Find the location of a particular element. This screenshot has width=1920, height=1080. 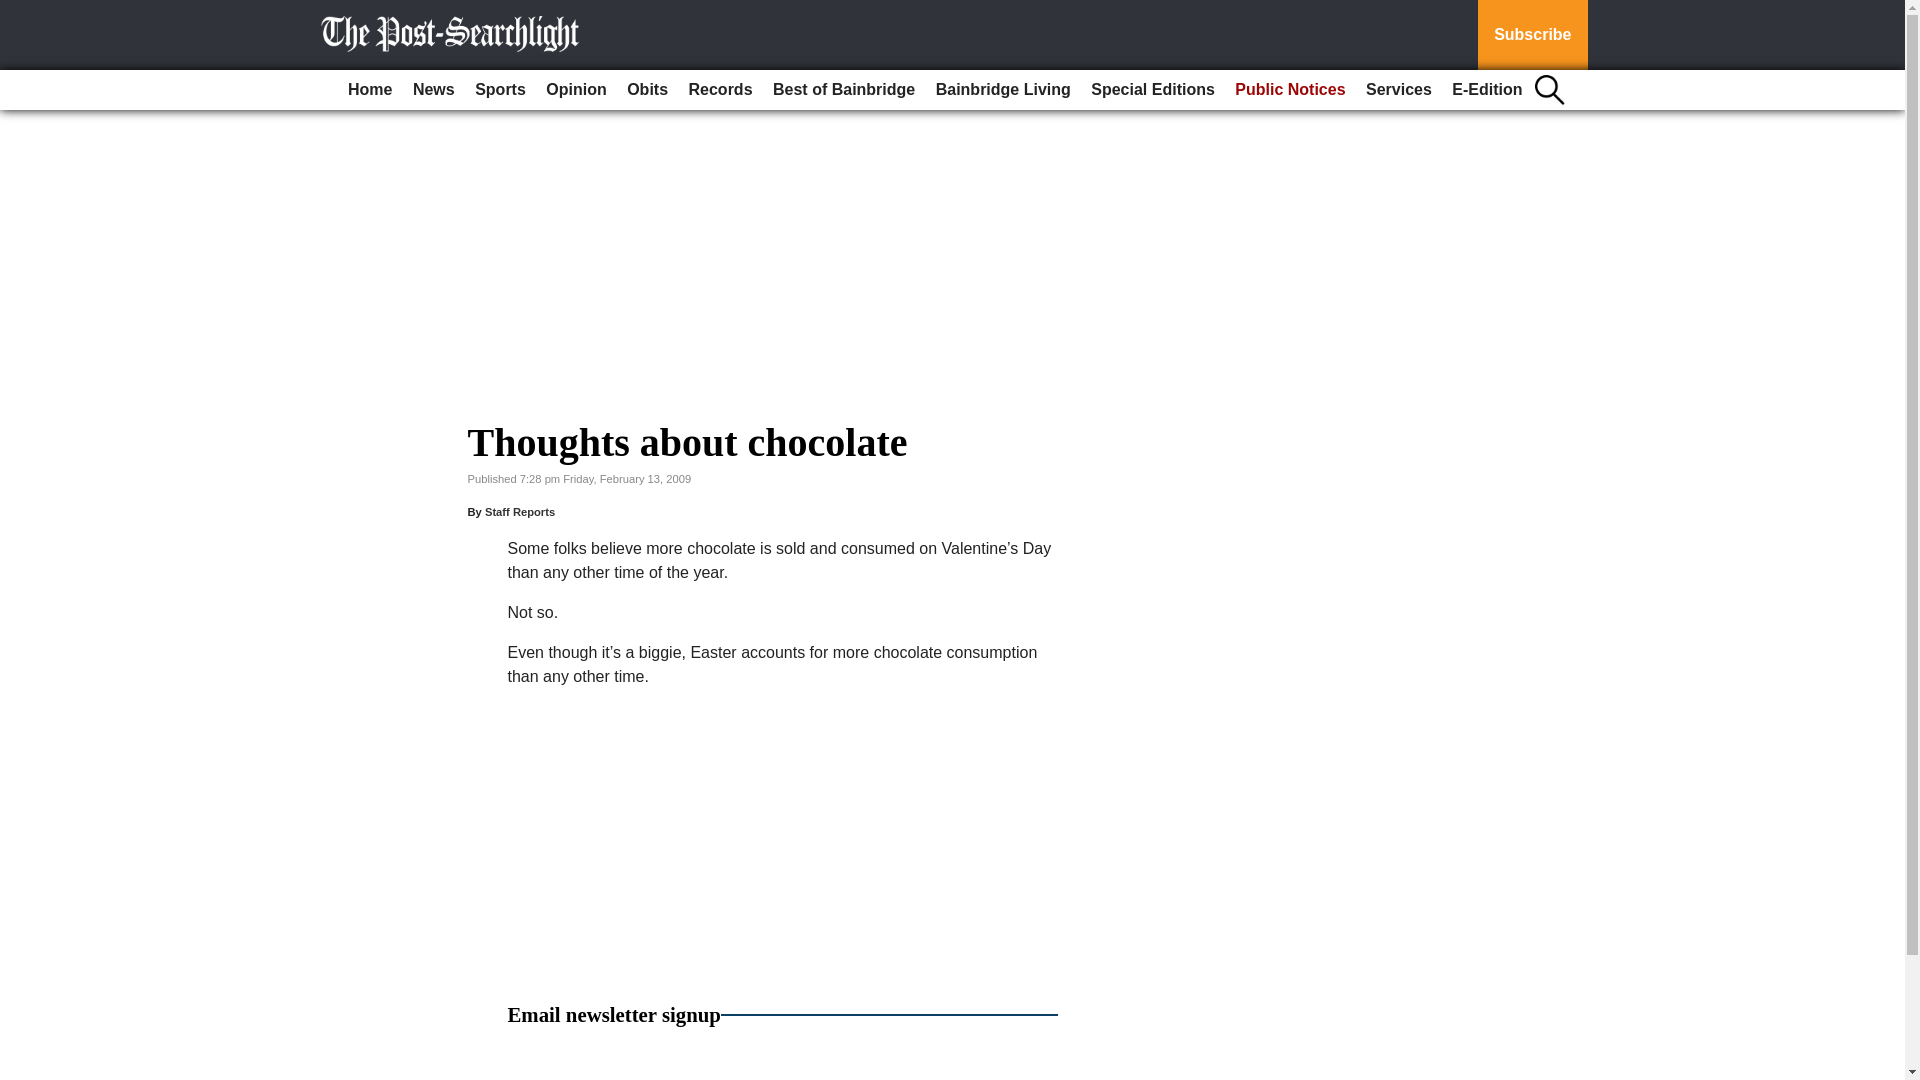

Best of Bainbridge is located at coordinates (844, 90).